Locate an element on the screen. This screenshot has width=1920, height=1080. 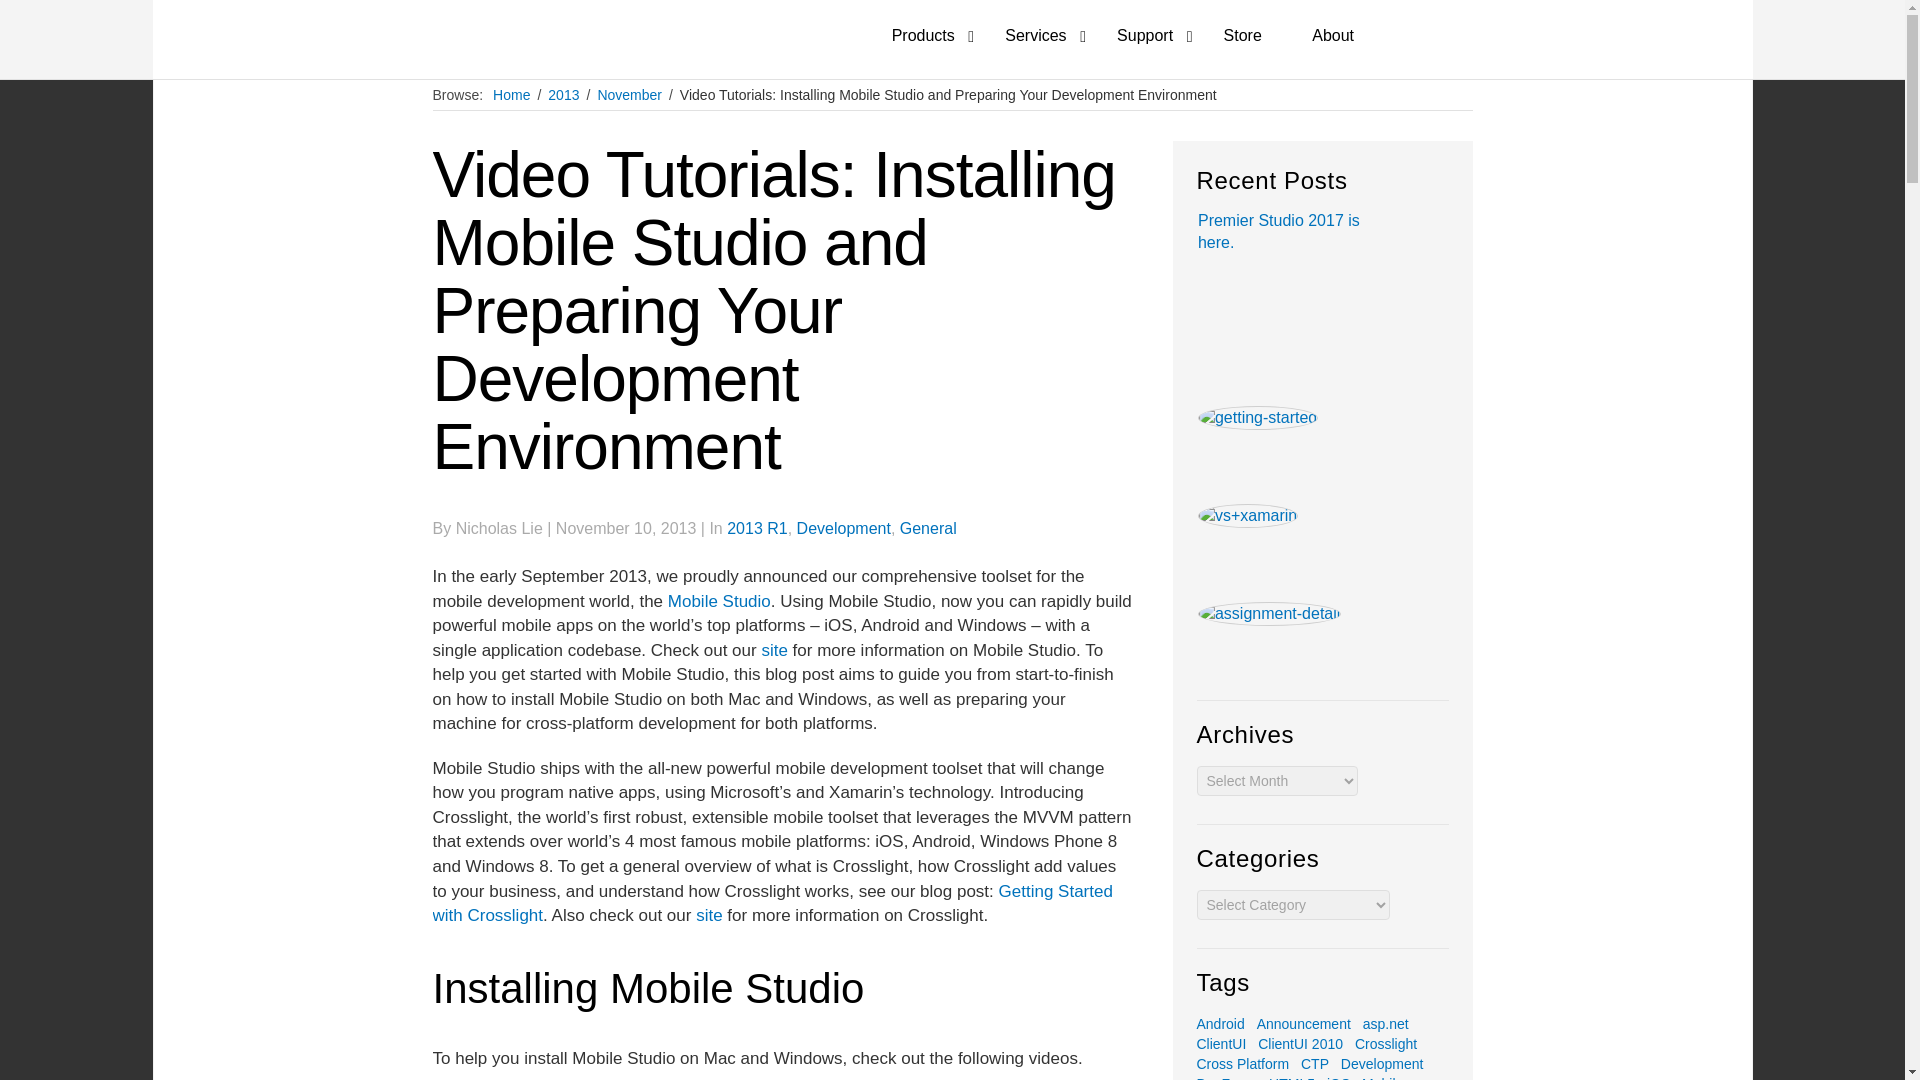
2013 R1 is located at coordinates (757, 528).